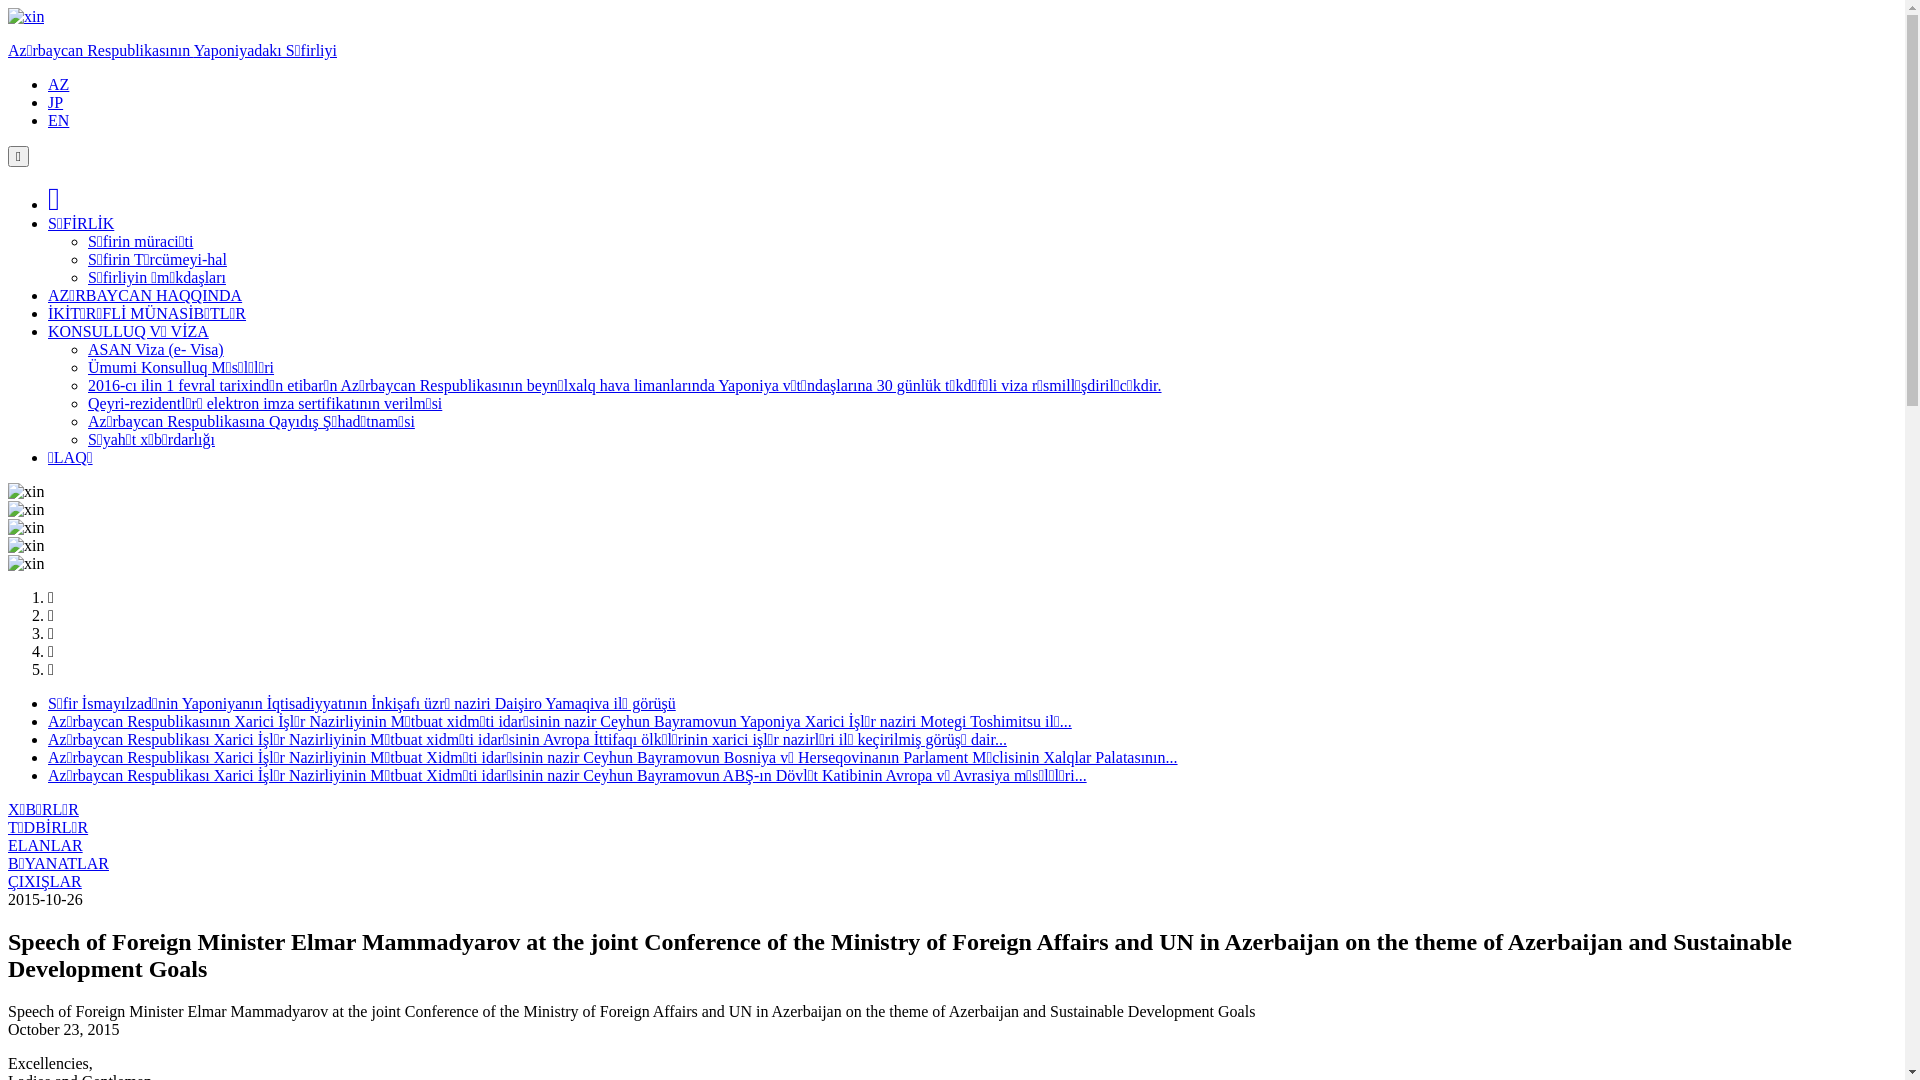  Describe the element at coordinates (46, 846) in the screenshot. I see `ELANLAR` at that location.